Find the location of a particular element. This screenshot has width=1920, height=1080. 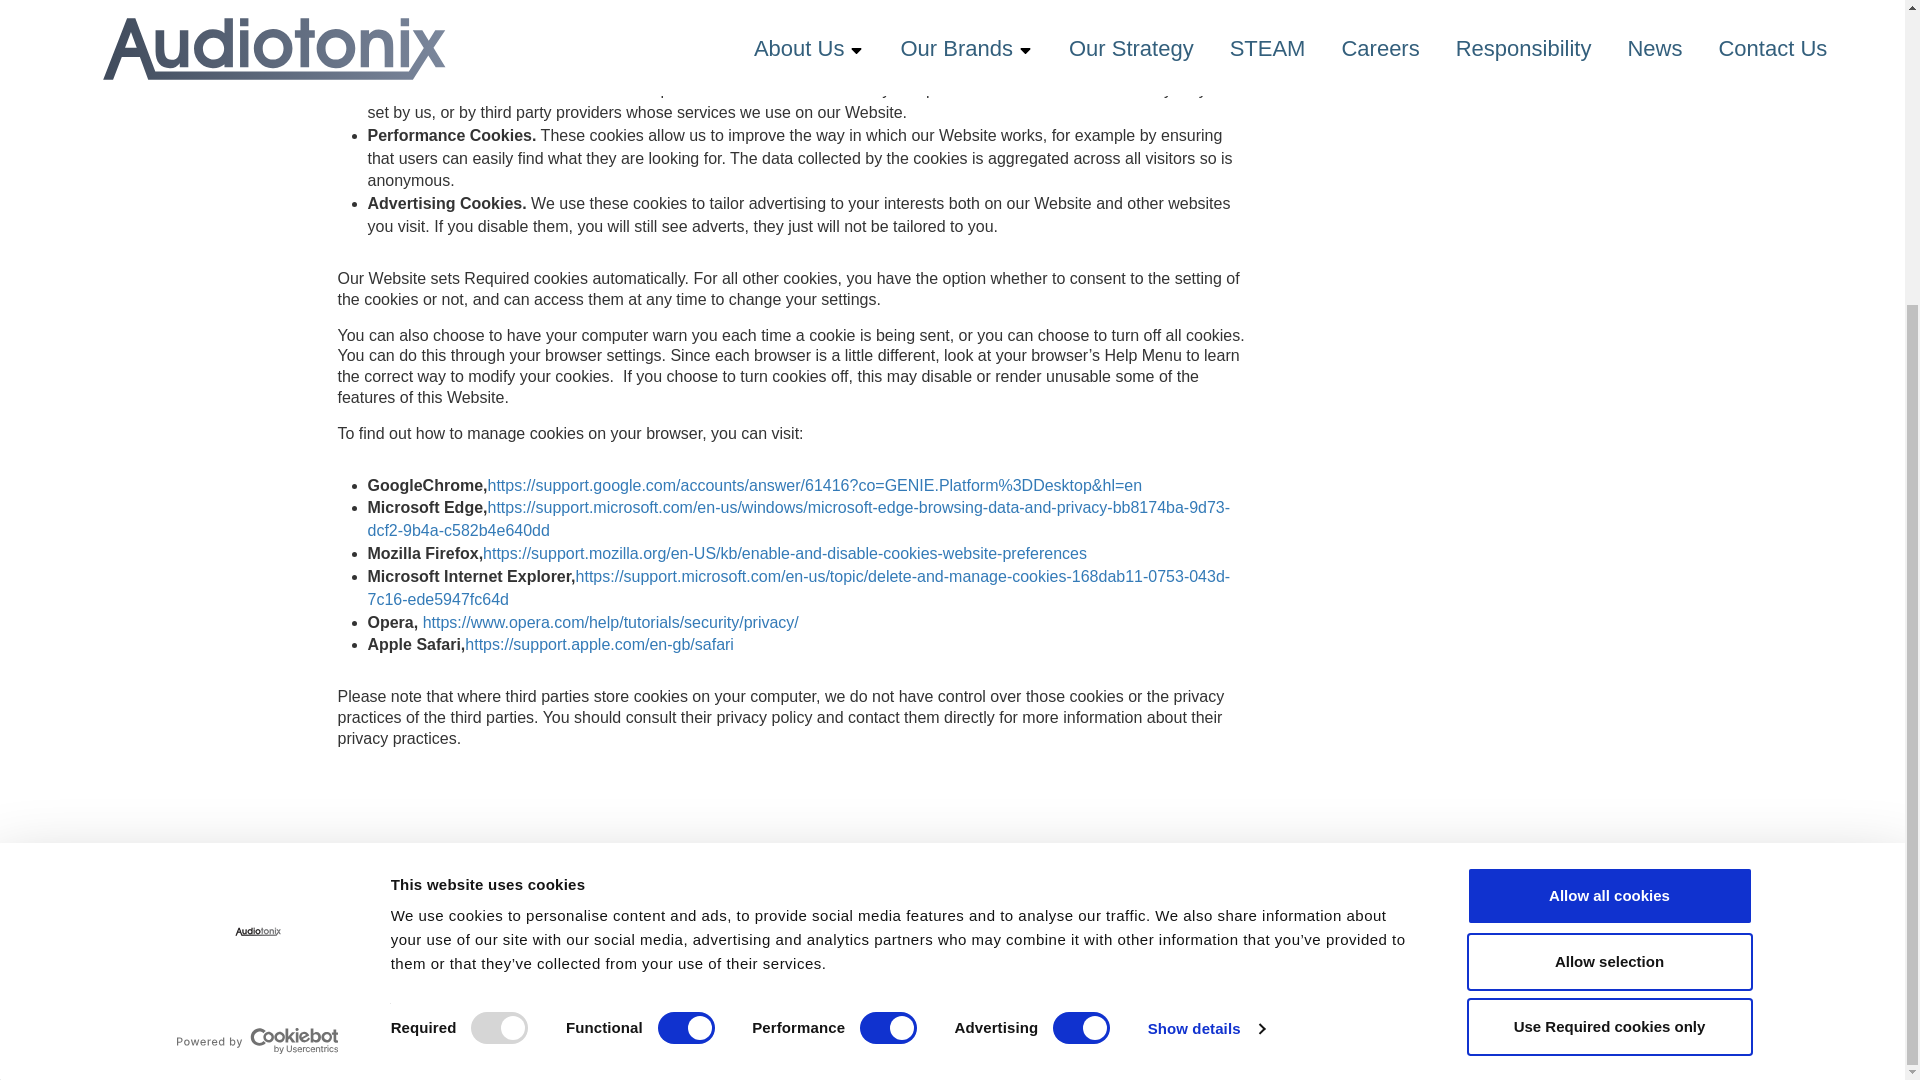

Allow all cookies is located at coordinates (1608, 484).